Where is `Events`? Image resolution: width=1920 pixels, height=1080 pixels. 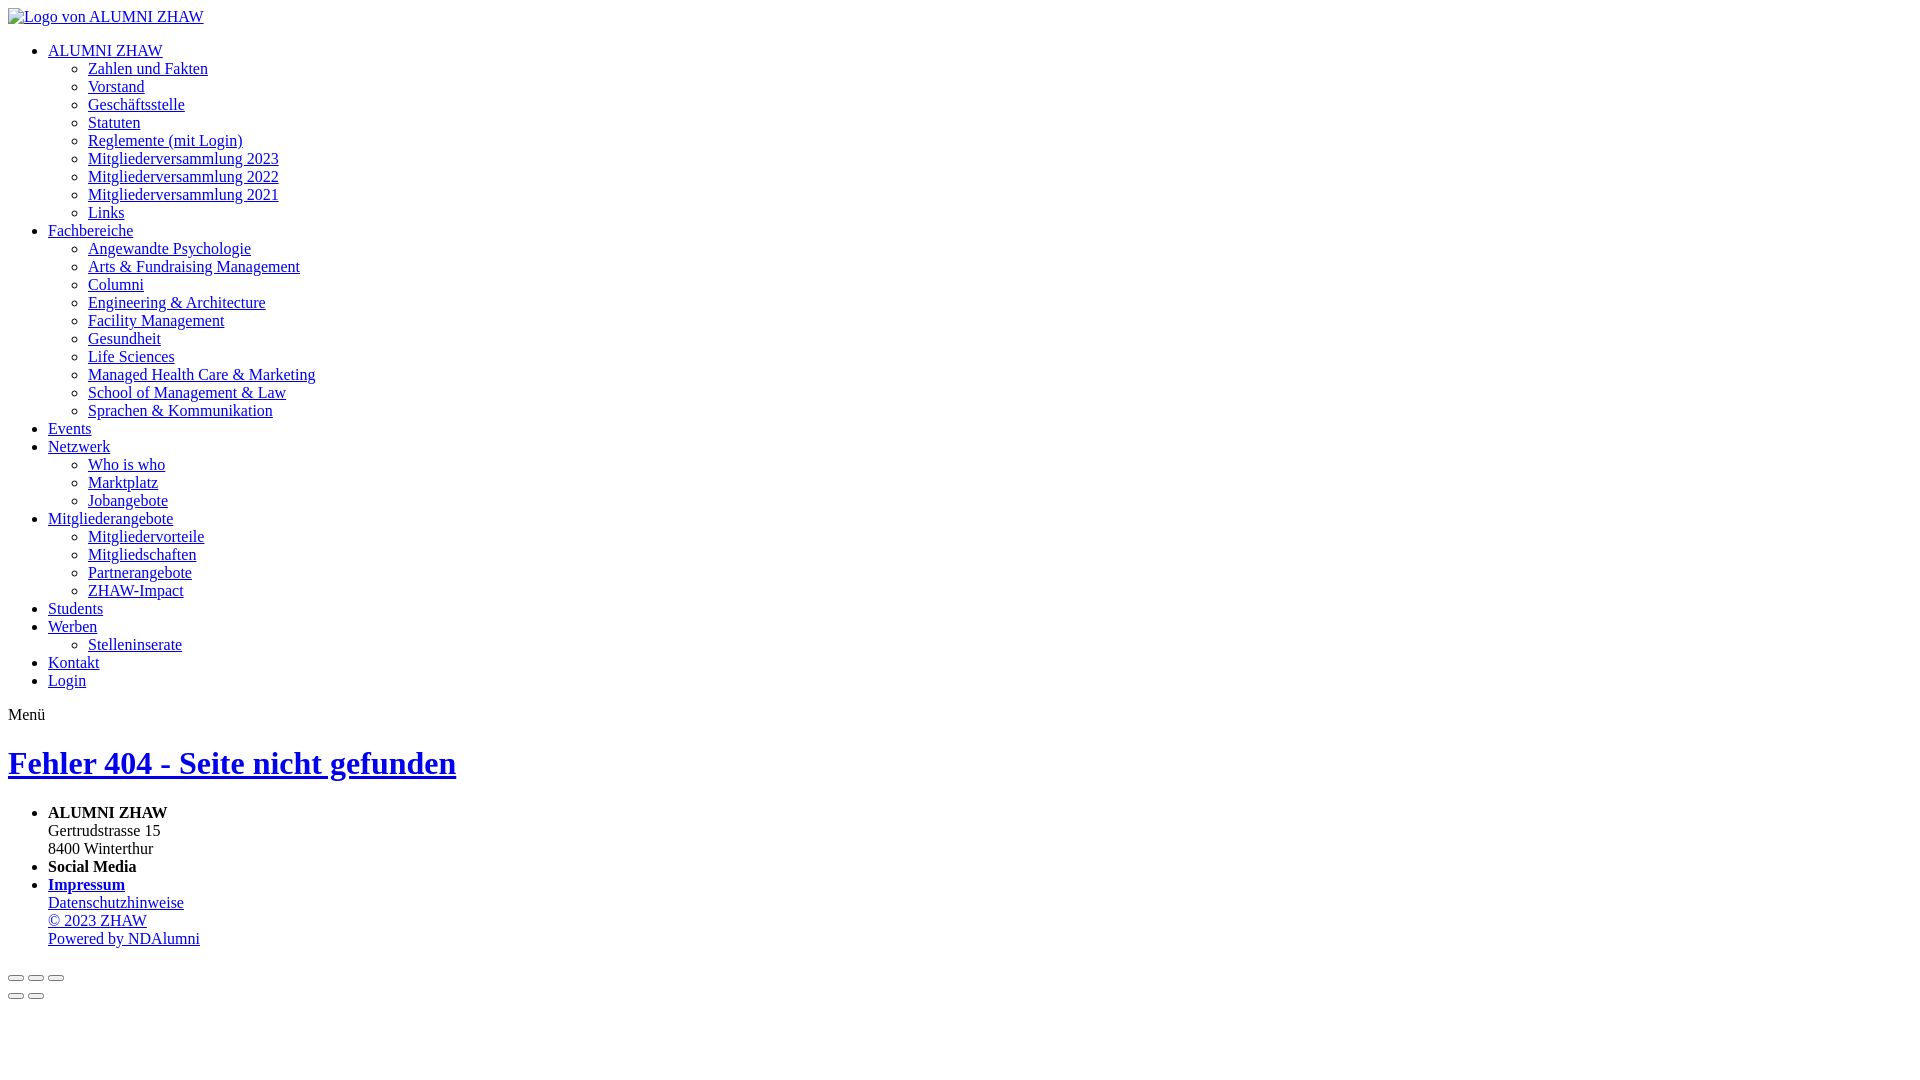
Events is located at coordinates (70, 428).